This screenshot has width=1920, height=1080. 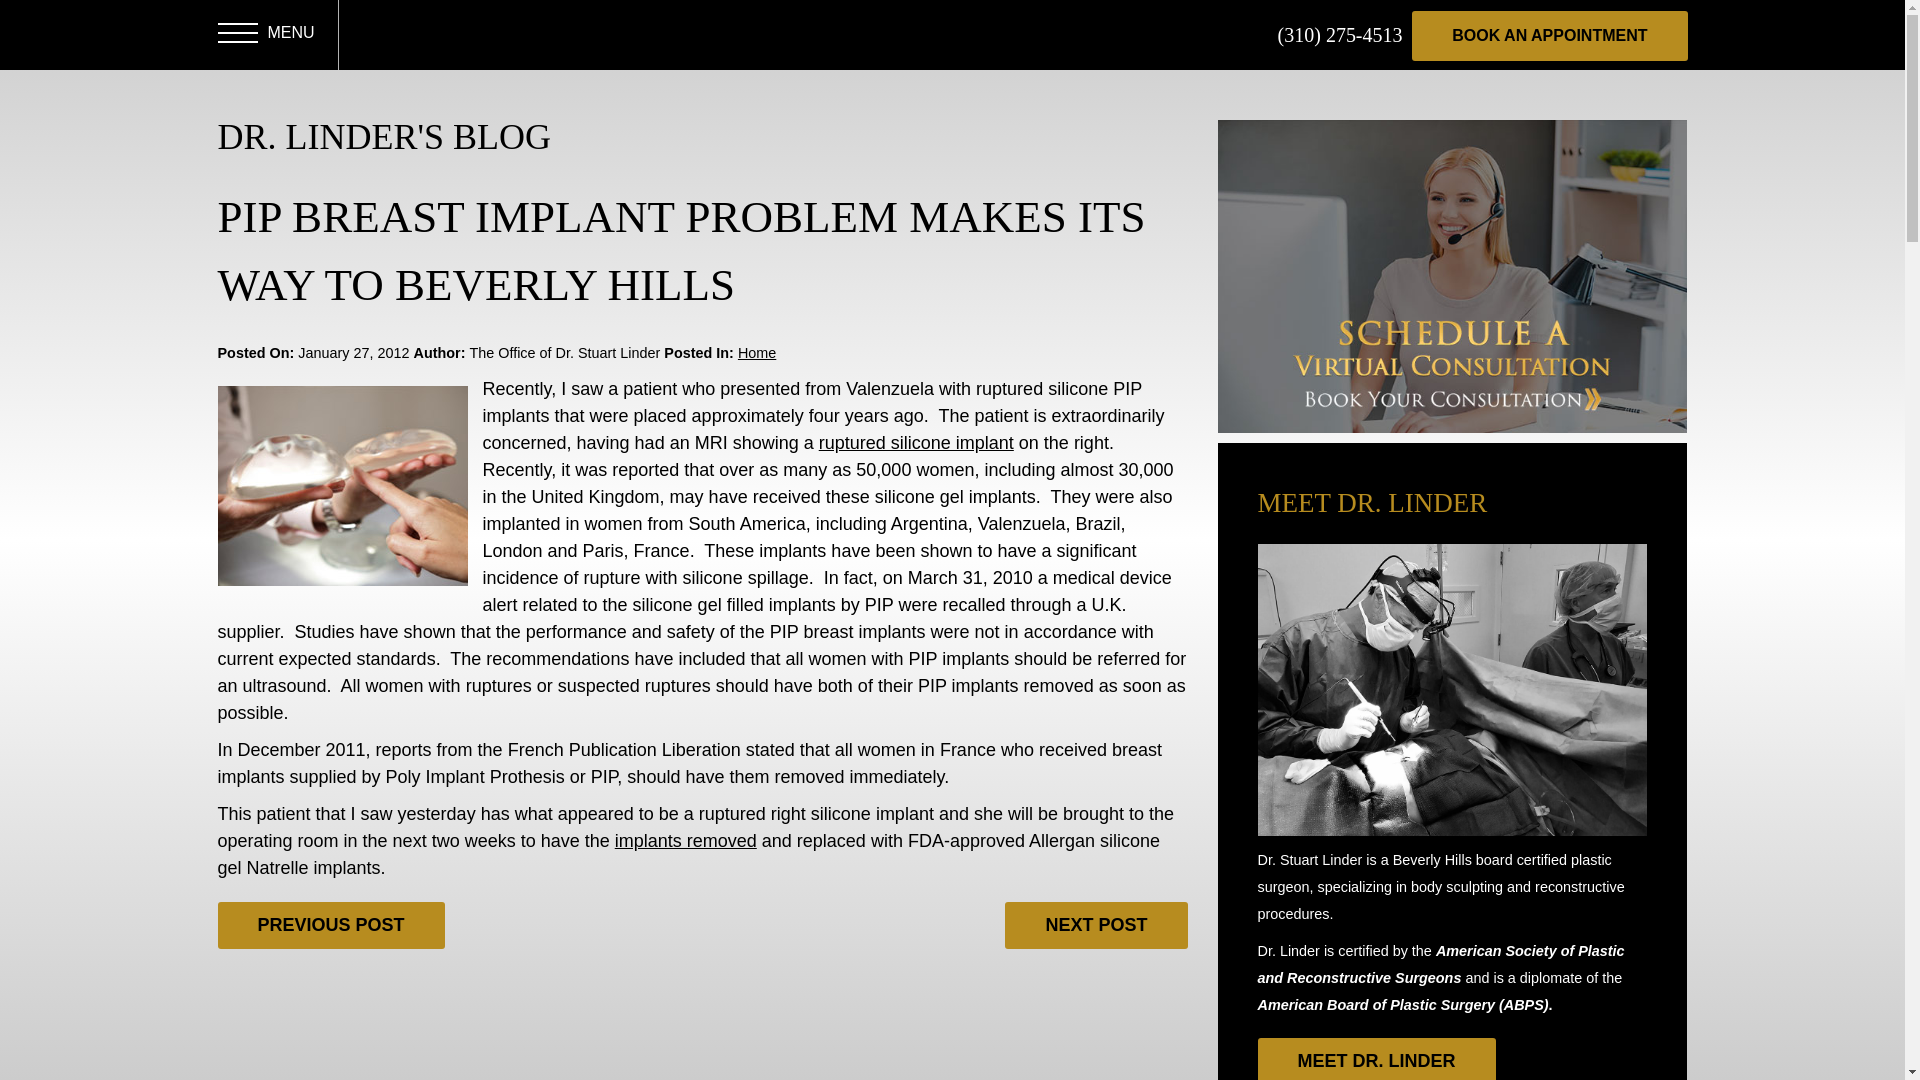 I want to click on breast revision surgery, so click(x=685, y=840).